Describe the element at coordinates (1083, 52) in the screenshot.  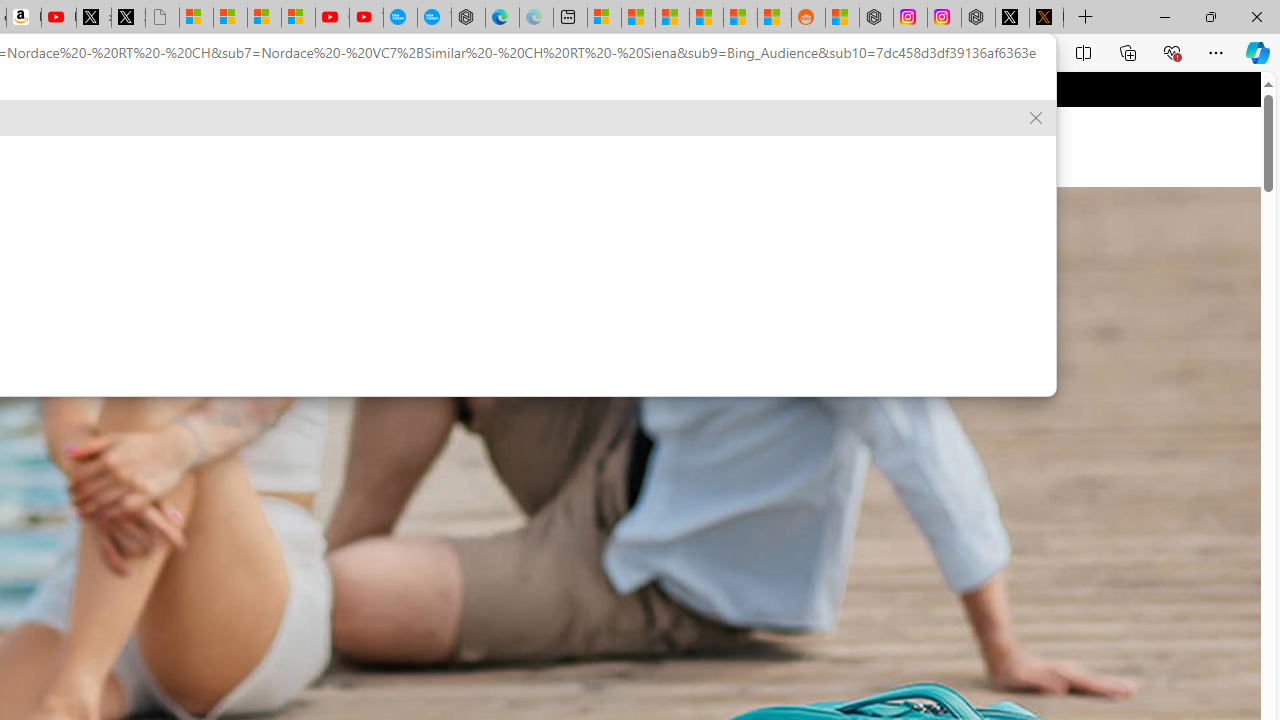
I see `Split screen` at that location.